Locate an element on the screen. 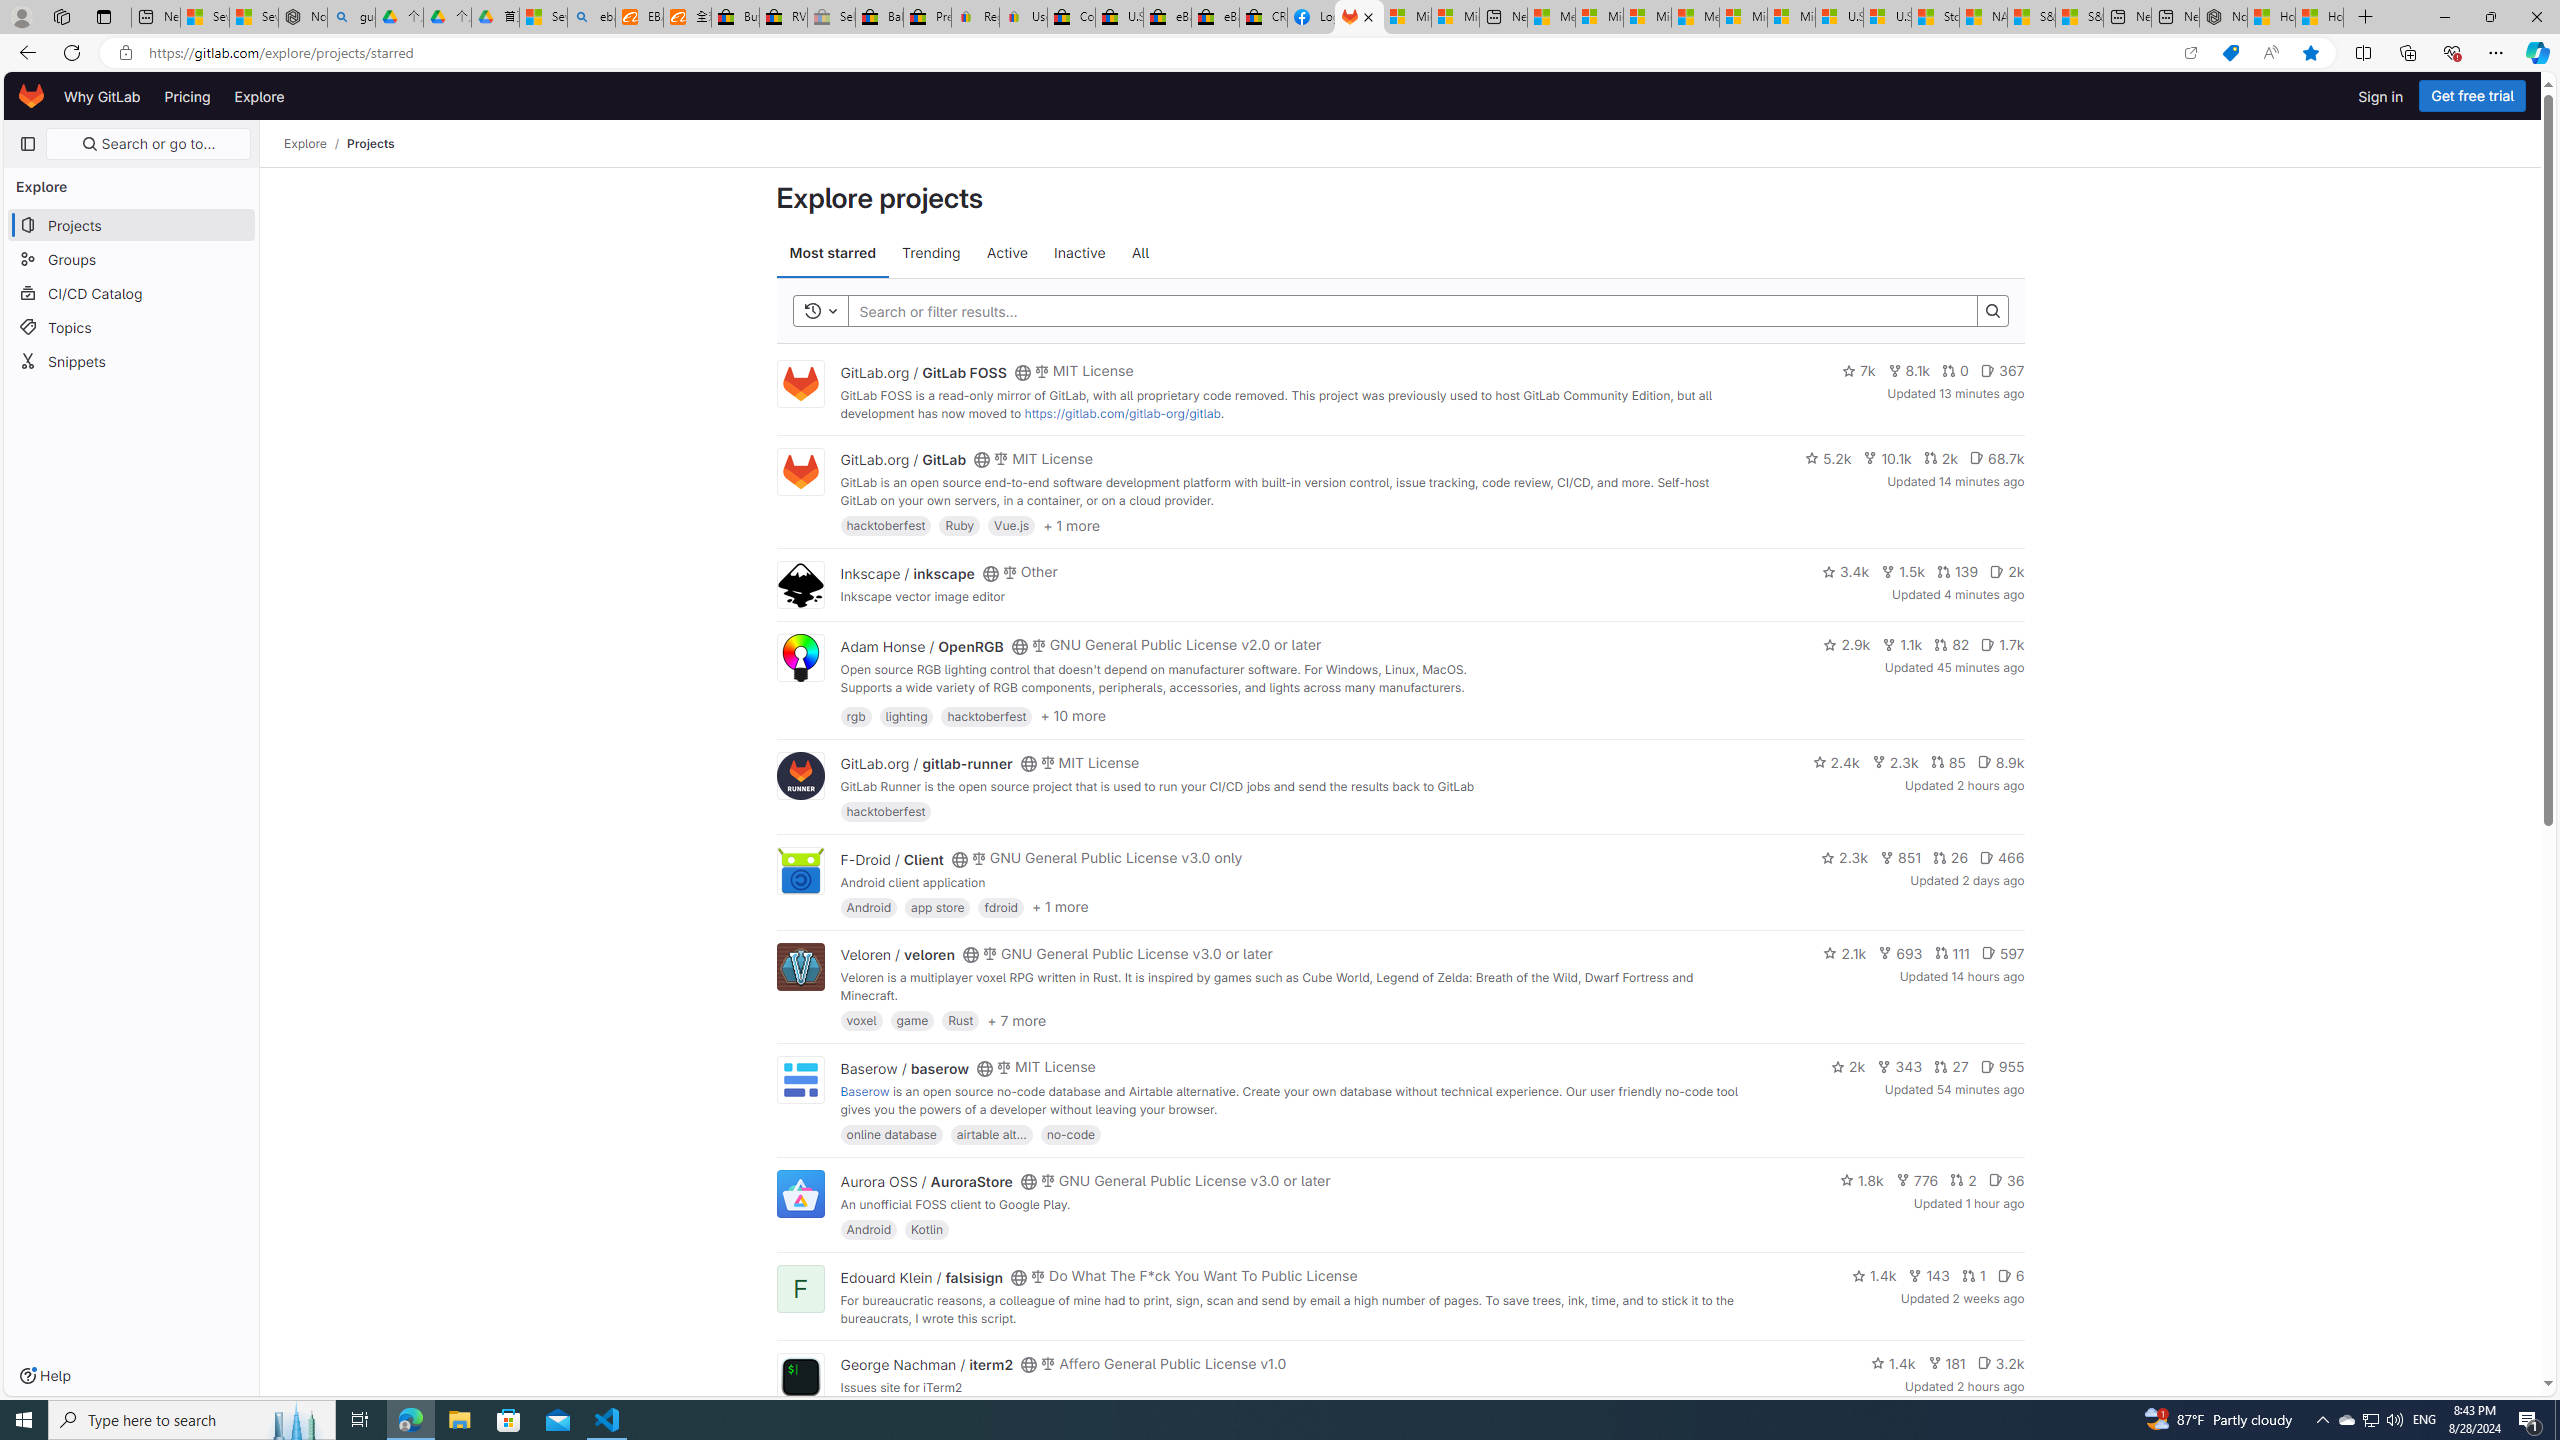 This screenshot has width=2560, height=1440. guge yunpan - Search is located at coordinates (352, 17).